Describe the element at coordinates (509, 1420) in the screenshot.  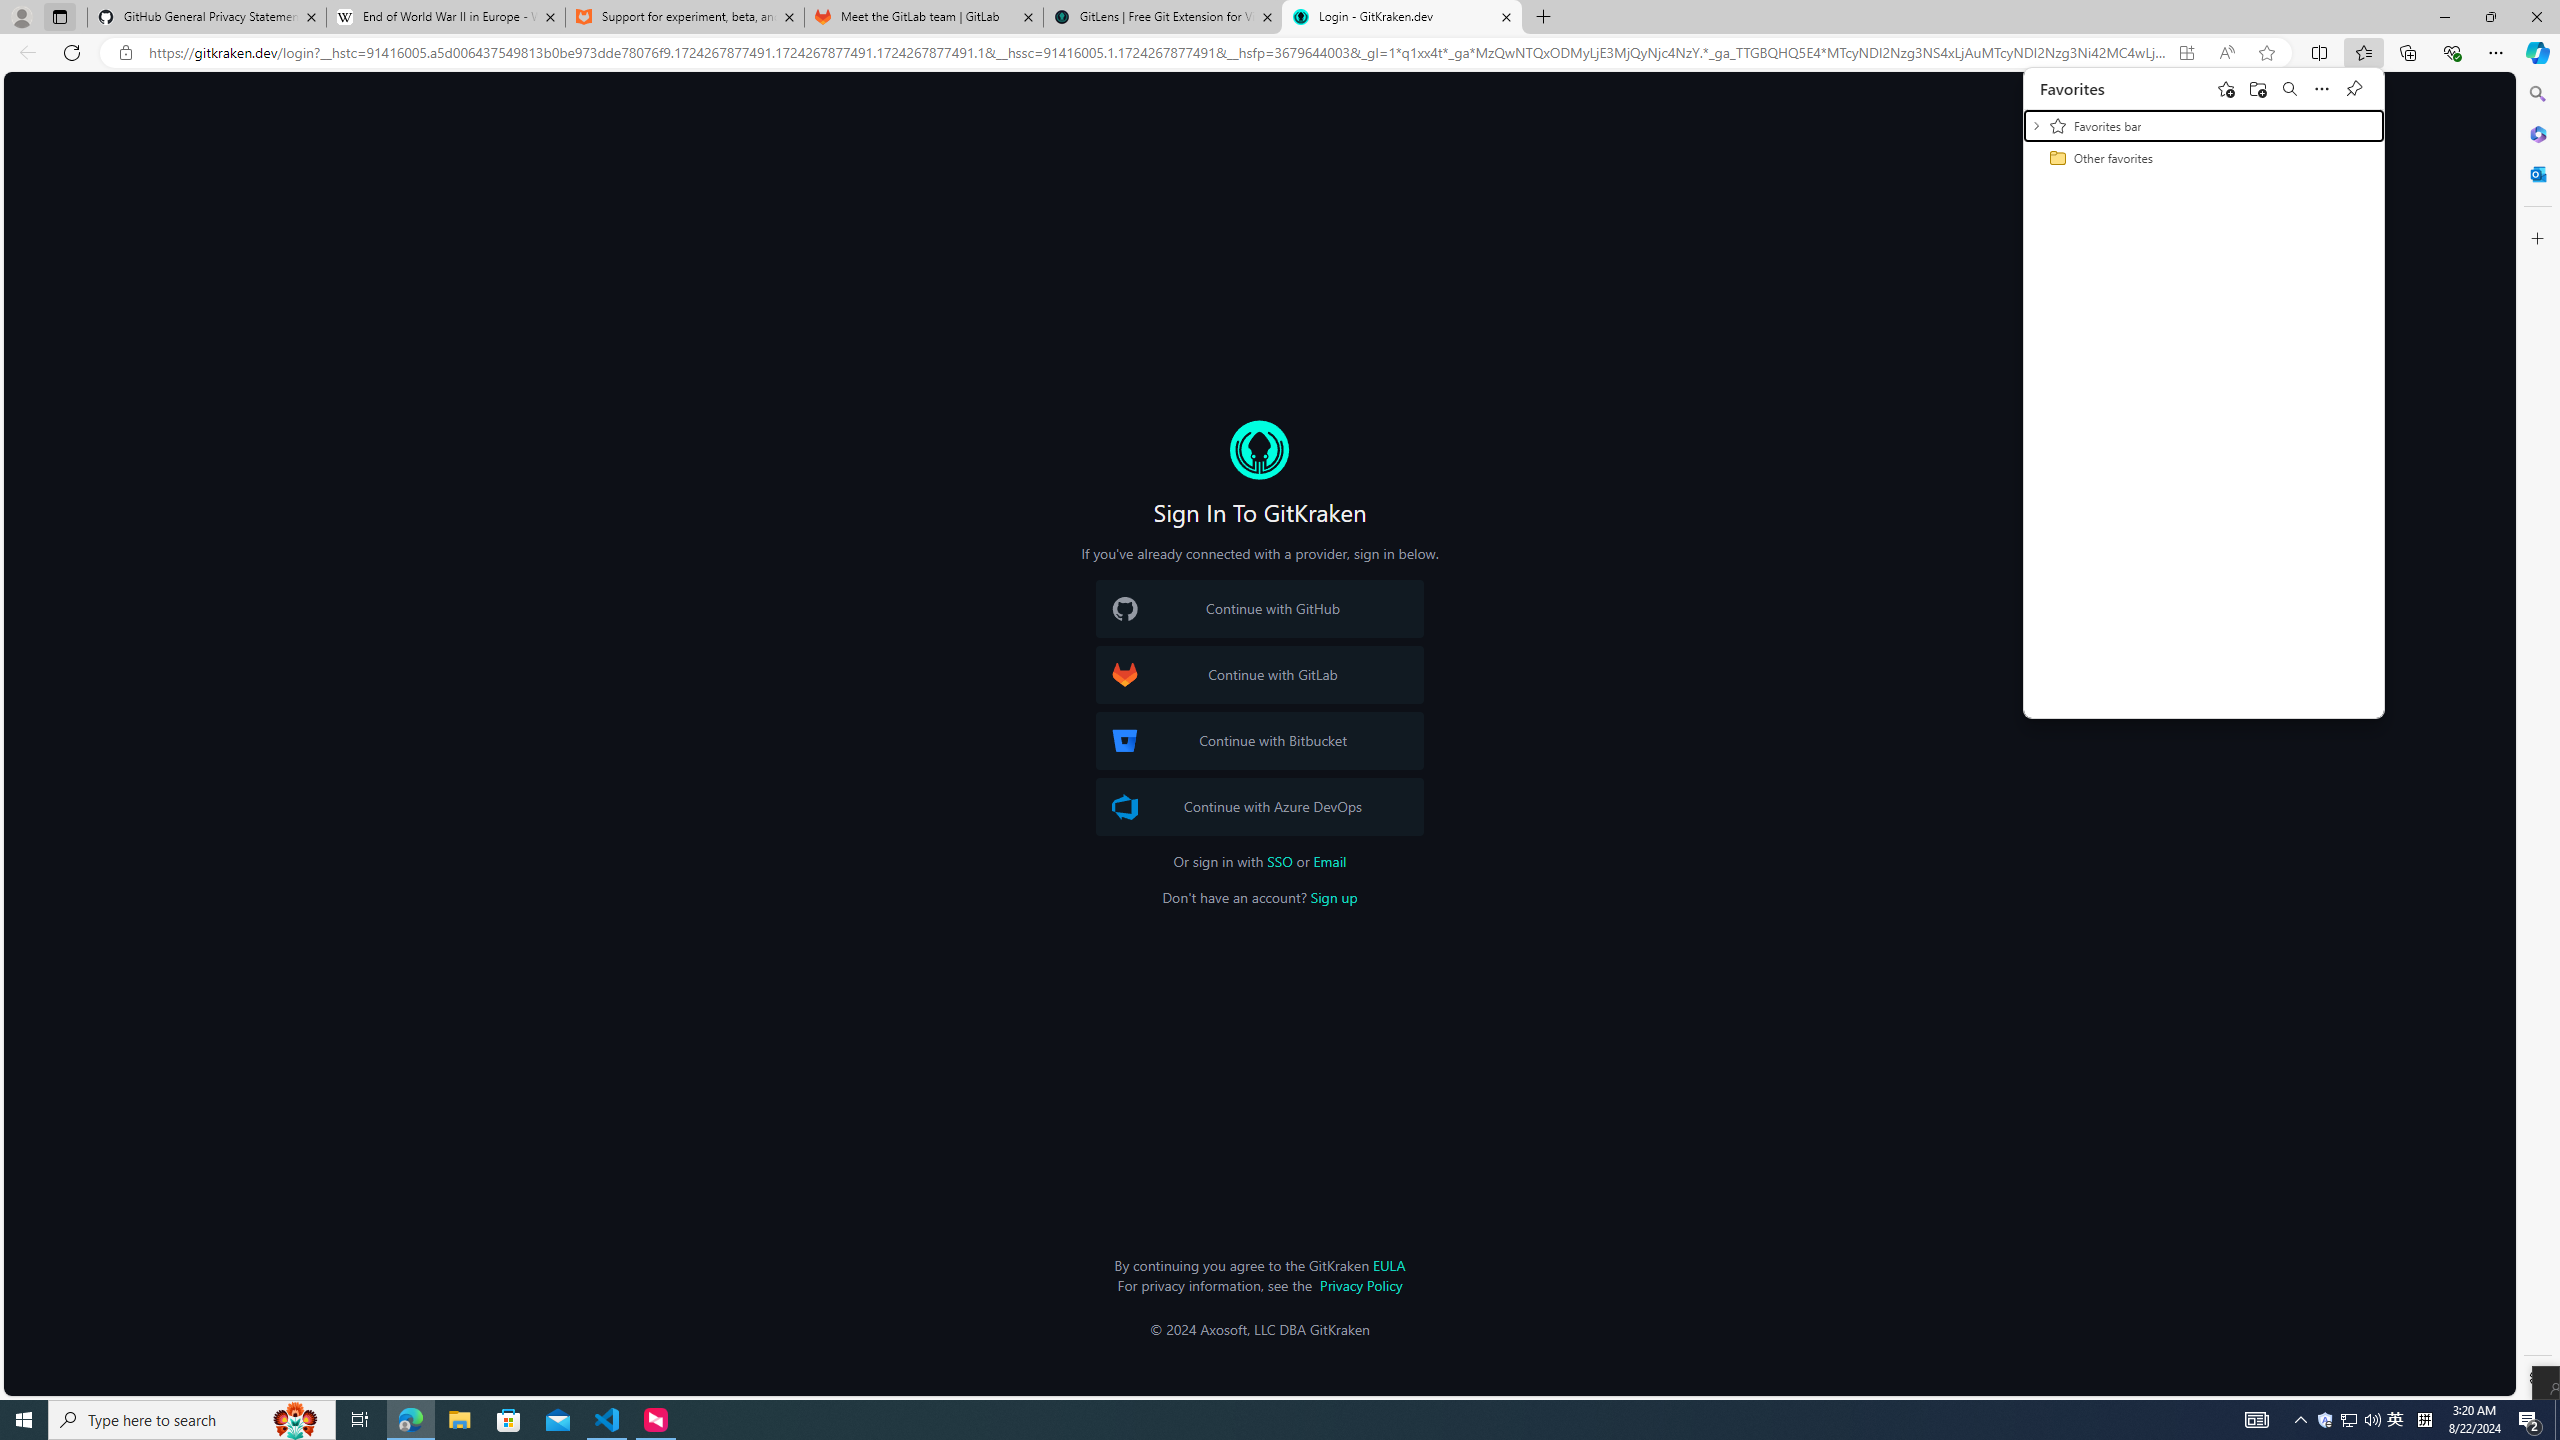
I see `Tray Input Indicator - Chinese (Simplified, China)` at that location.